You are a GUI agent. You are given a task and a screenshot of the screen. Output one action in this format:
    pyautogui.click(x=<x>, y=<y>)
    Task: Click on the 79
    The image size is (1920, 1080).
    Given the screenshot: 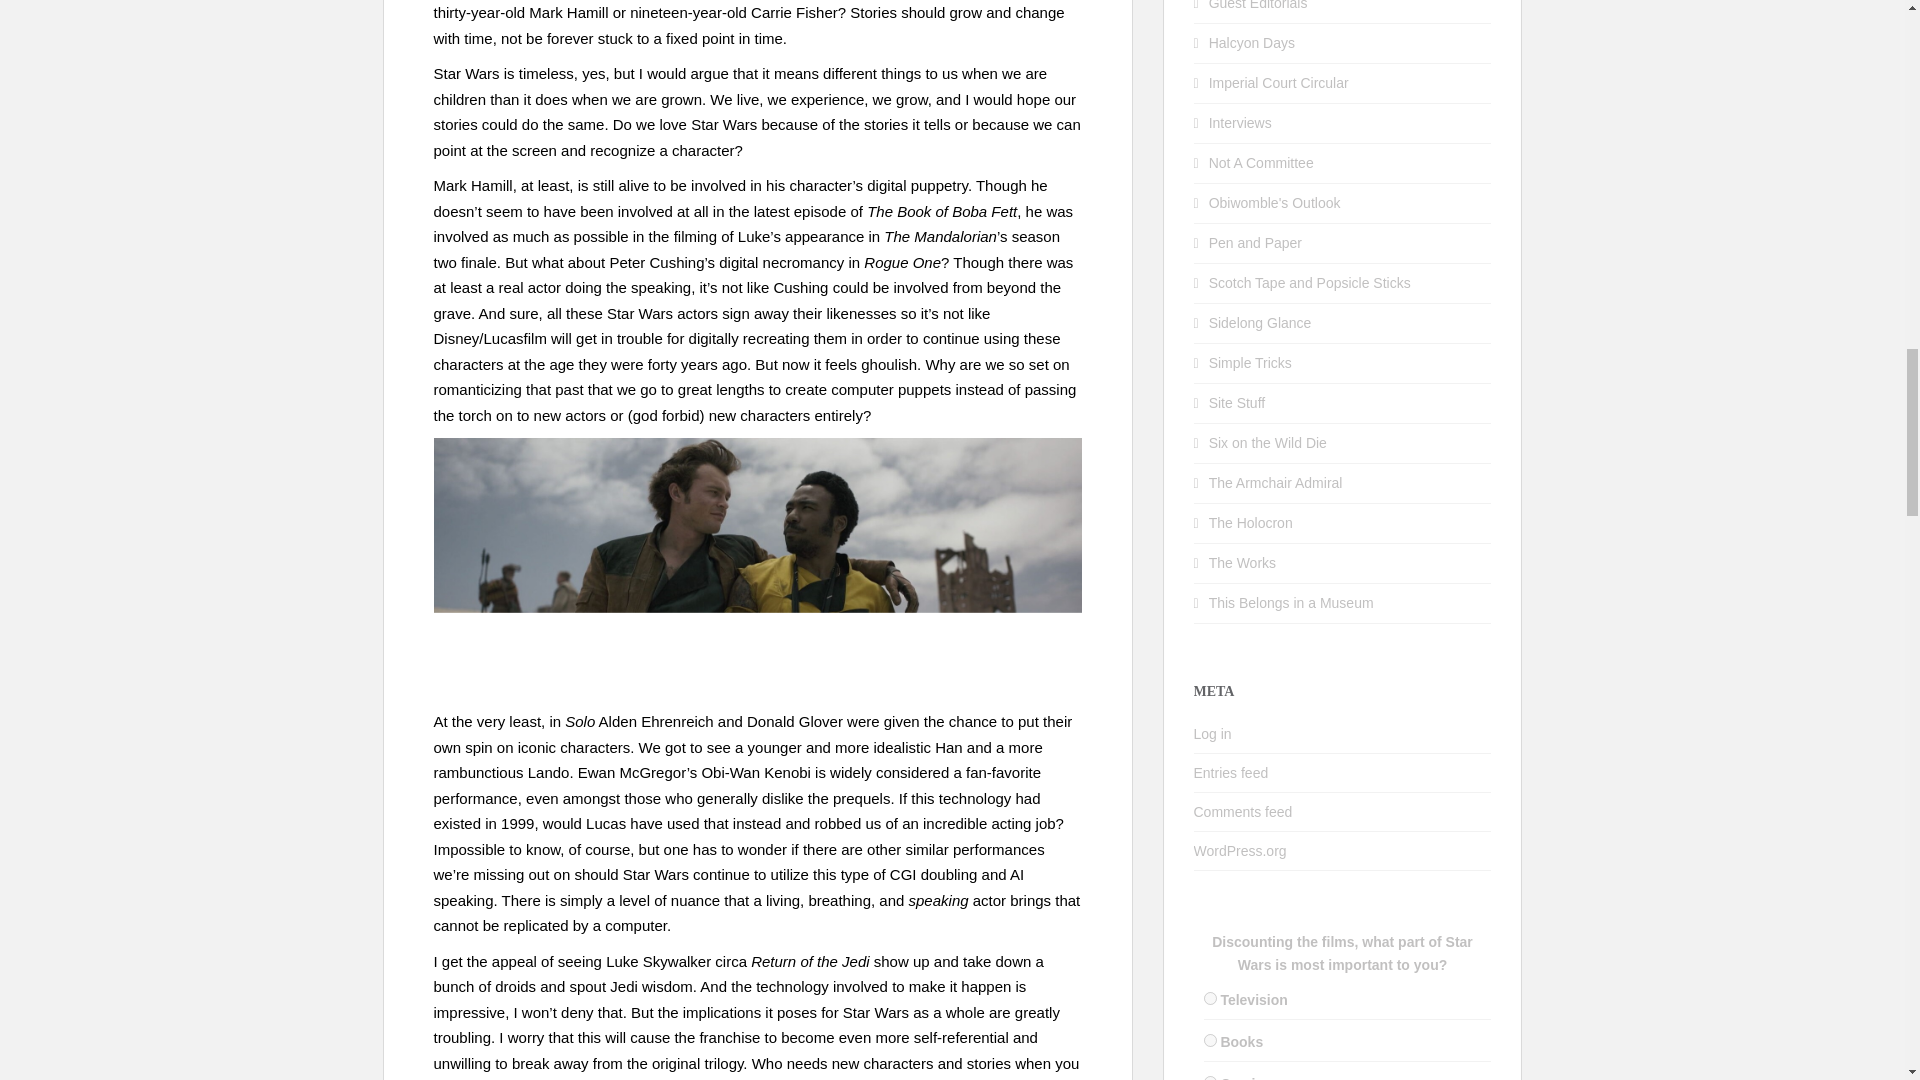 What is the action you would take?
    pyautogui.click(x=1210, y=1078)
    